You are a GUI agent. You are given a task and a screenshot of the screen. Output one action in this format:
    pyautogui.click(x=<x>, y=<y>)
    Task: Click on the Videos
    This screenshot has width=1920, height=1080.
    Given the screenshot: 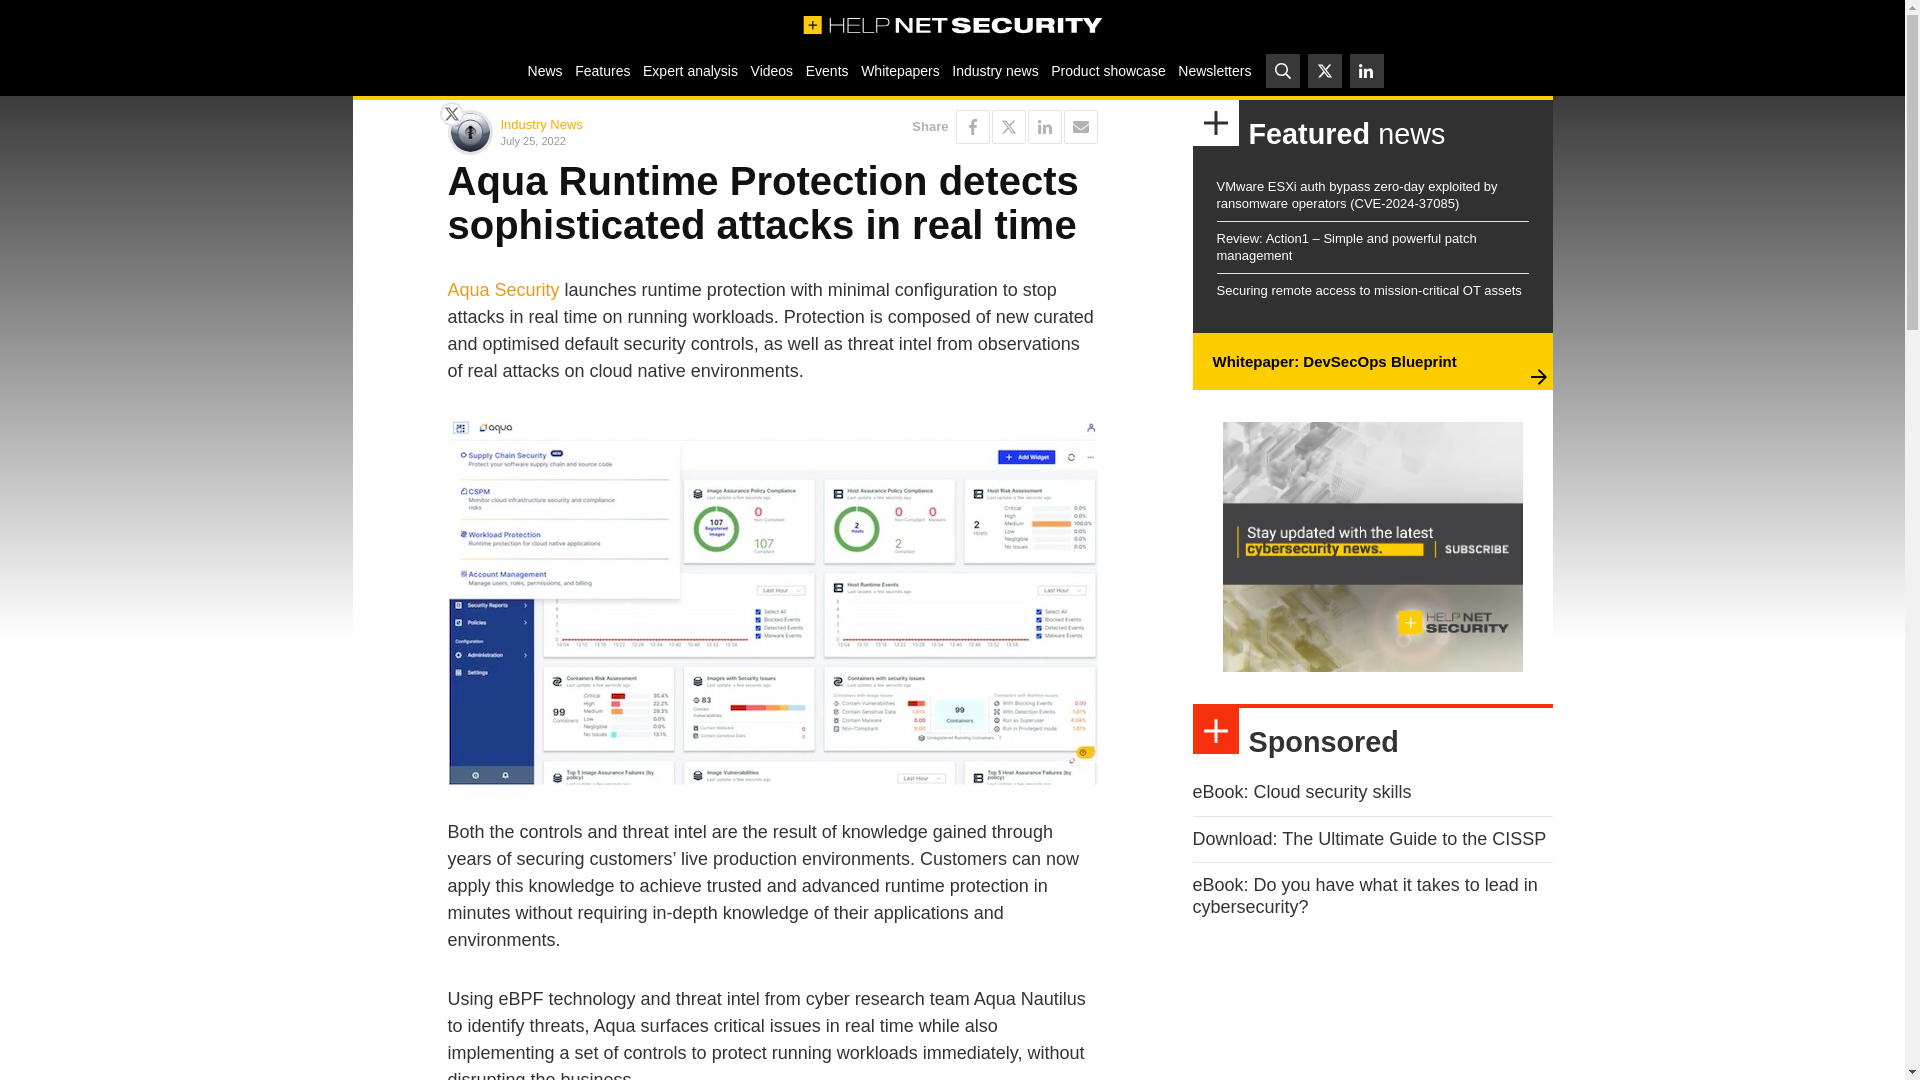 What is the action you would take?
    pyautogui.click(x=771, y=70)
    